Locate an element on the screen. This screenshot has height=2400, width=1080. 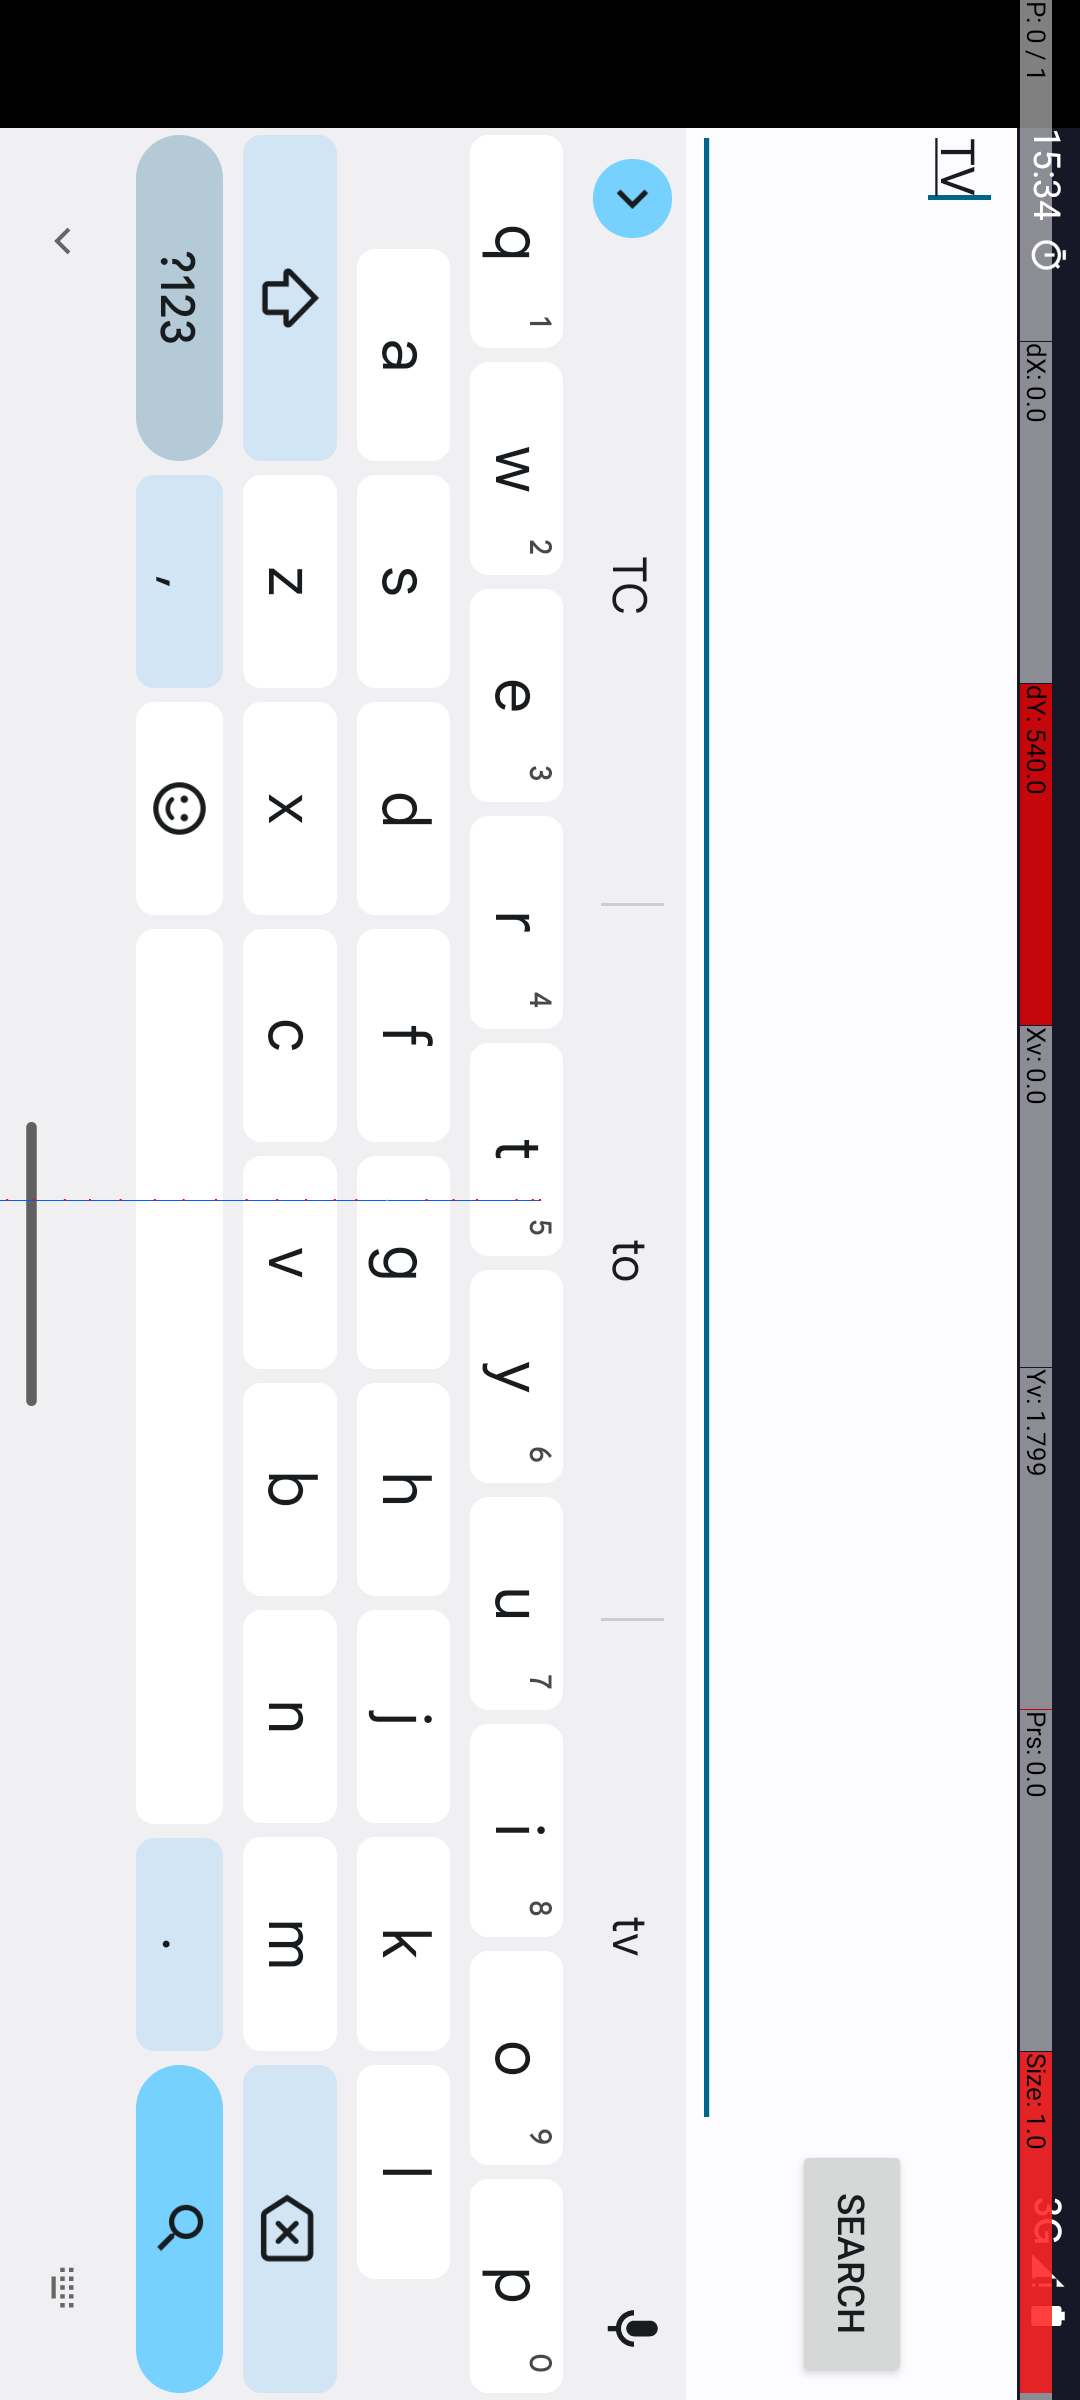
tv is located at coordinates (1939, 448).